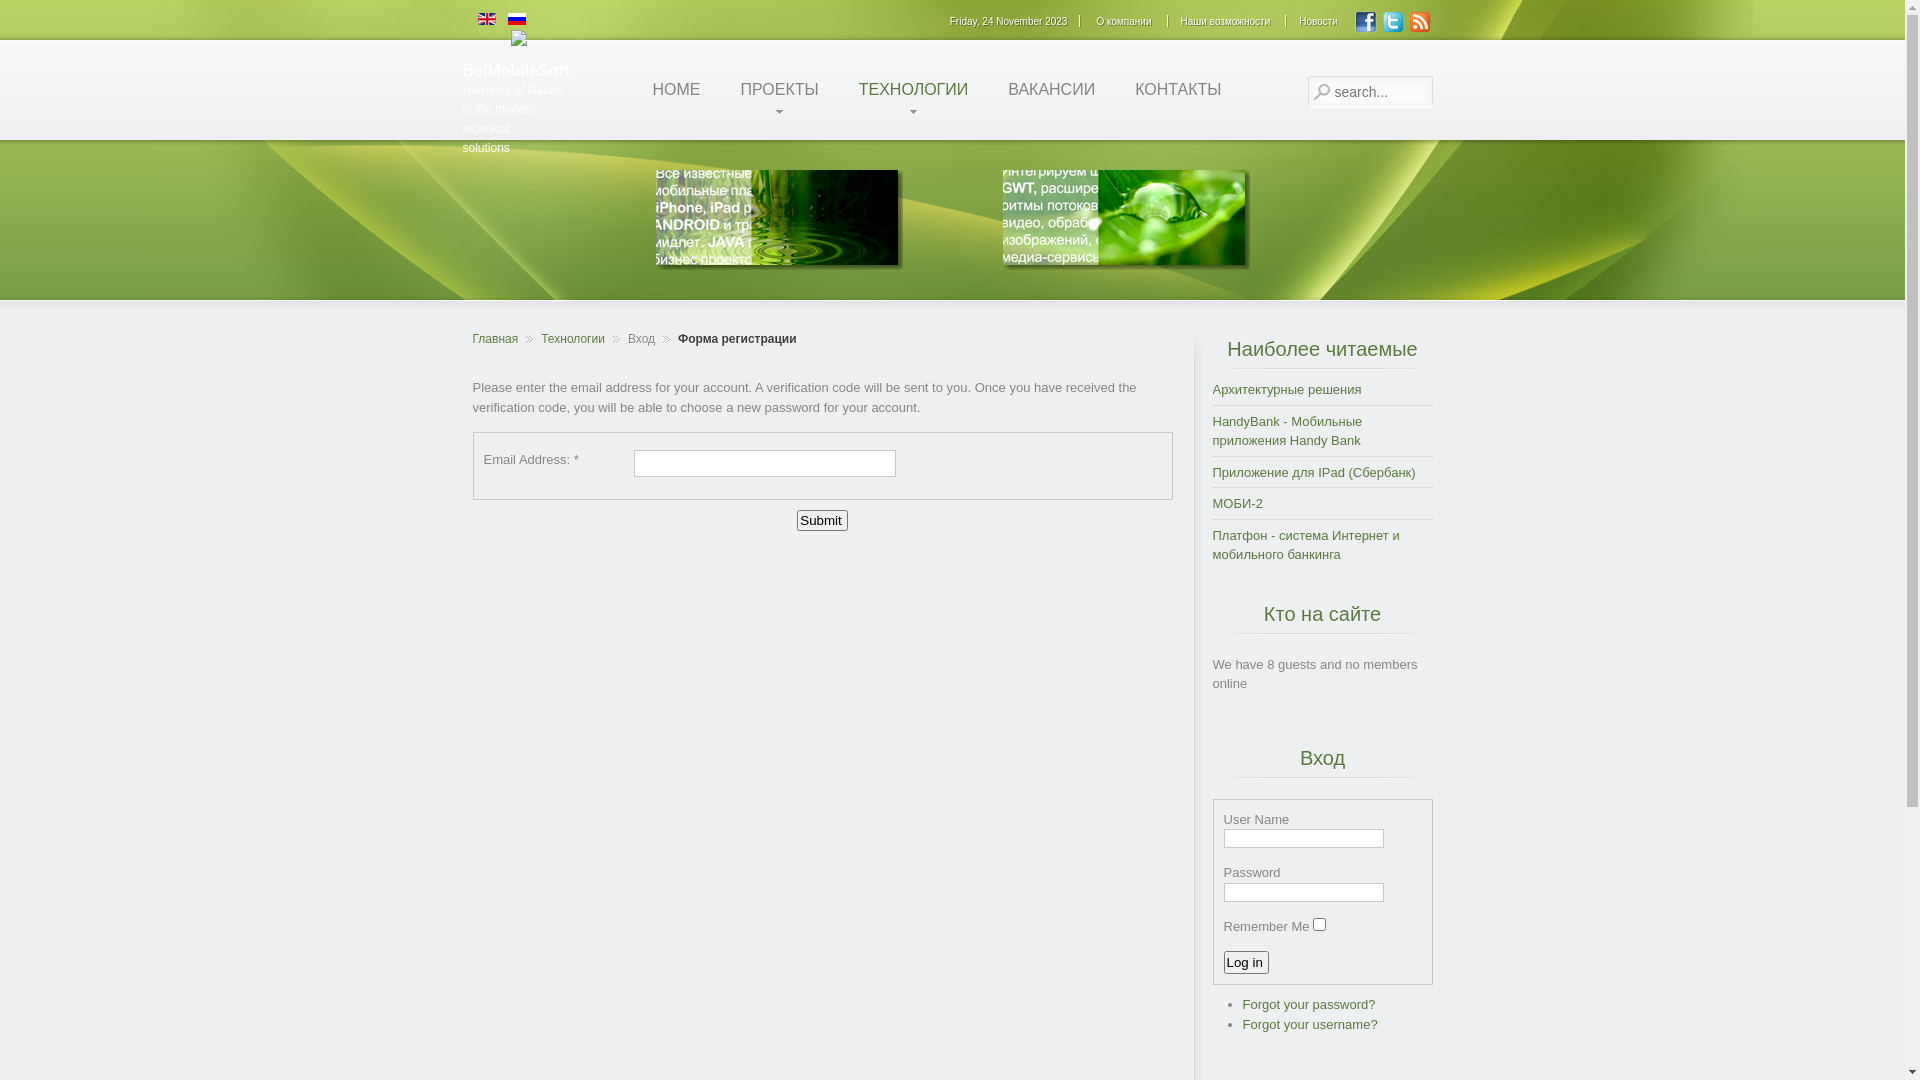 The image size is (1920, 1080). I want to click on Follow us on Facebook, so click(1366, 30).